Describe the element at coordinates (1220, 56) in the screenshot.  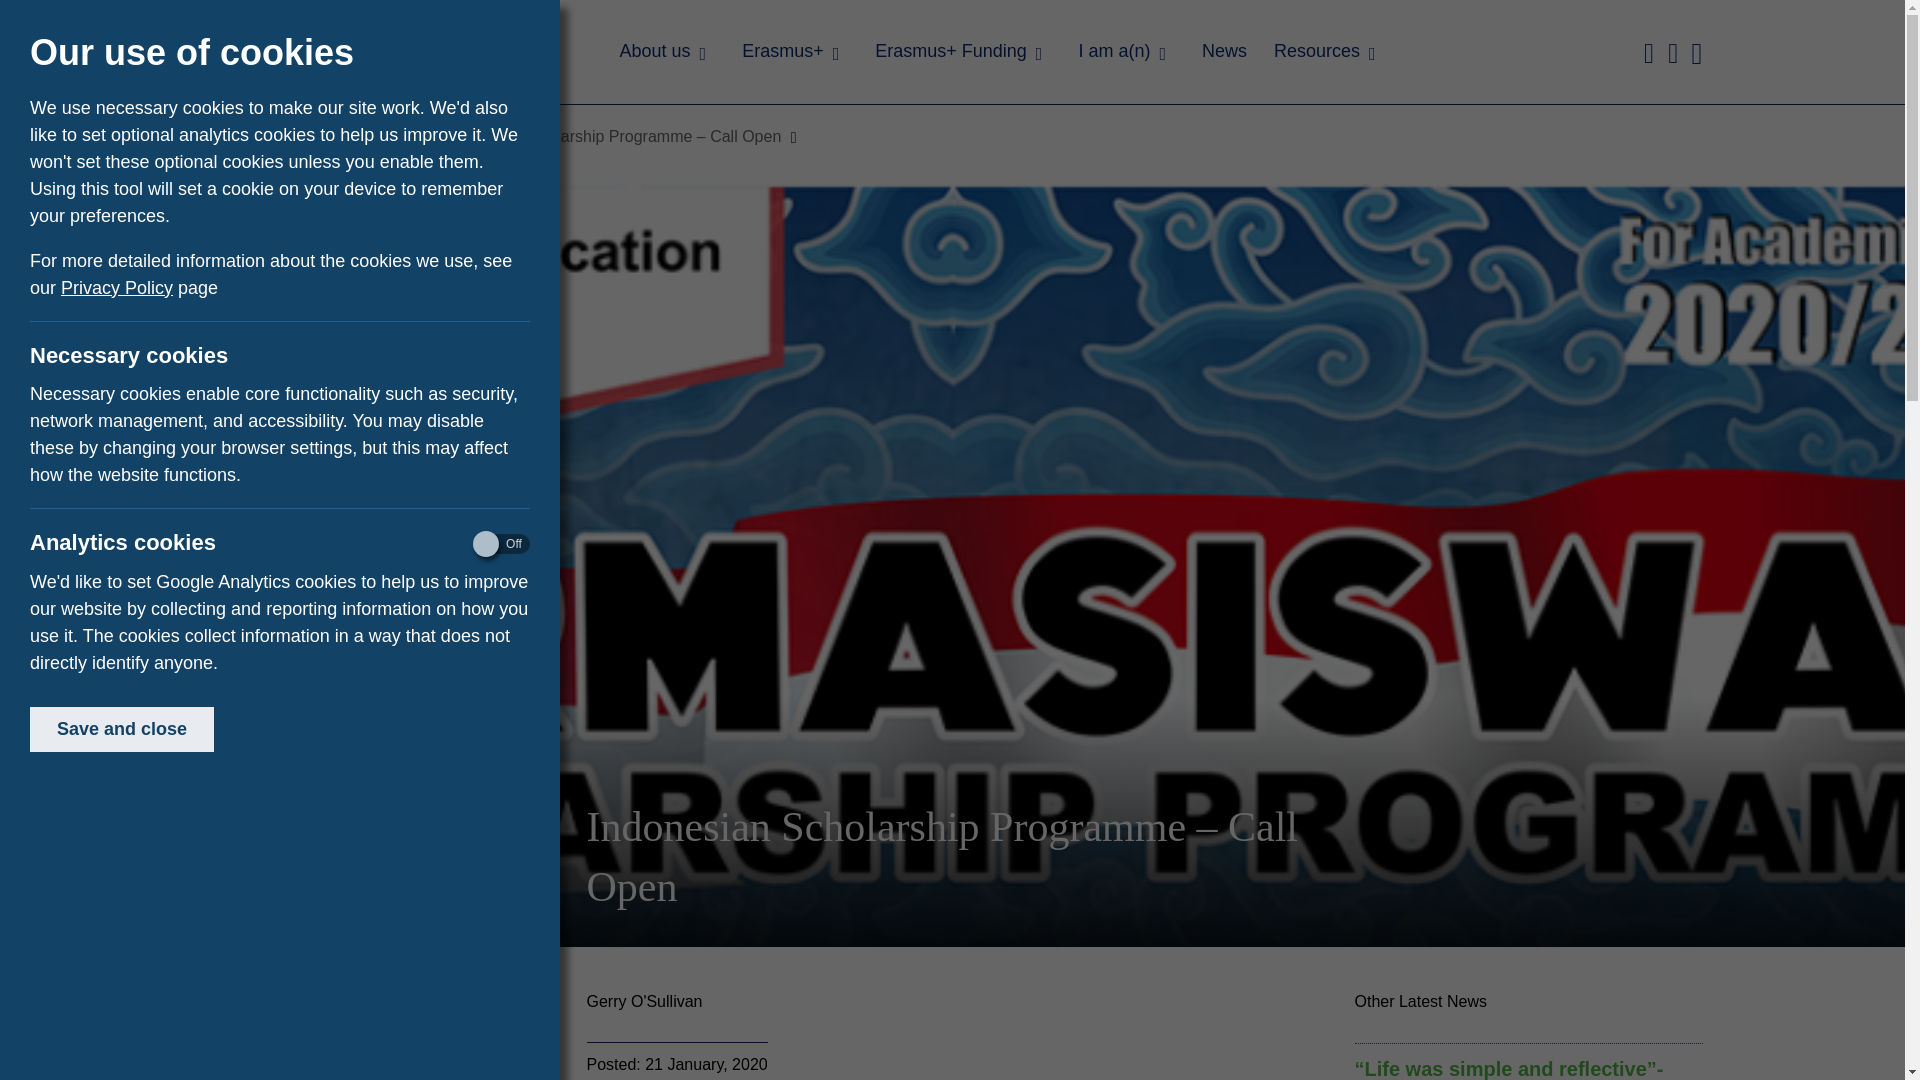
I see `News` at that location.